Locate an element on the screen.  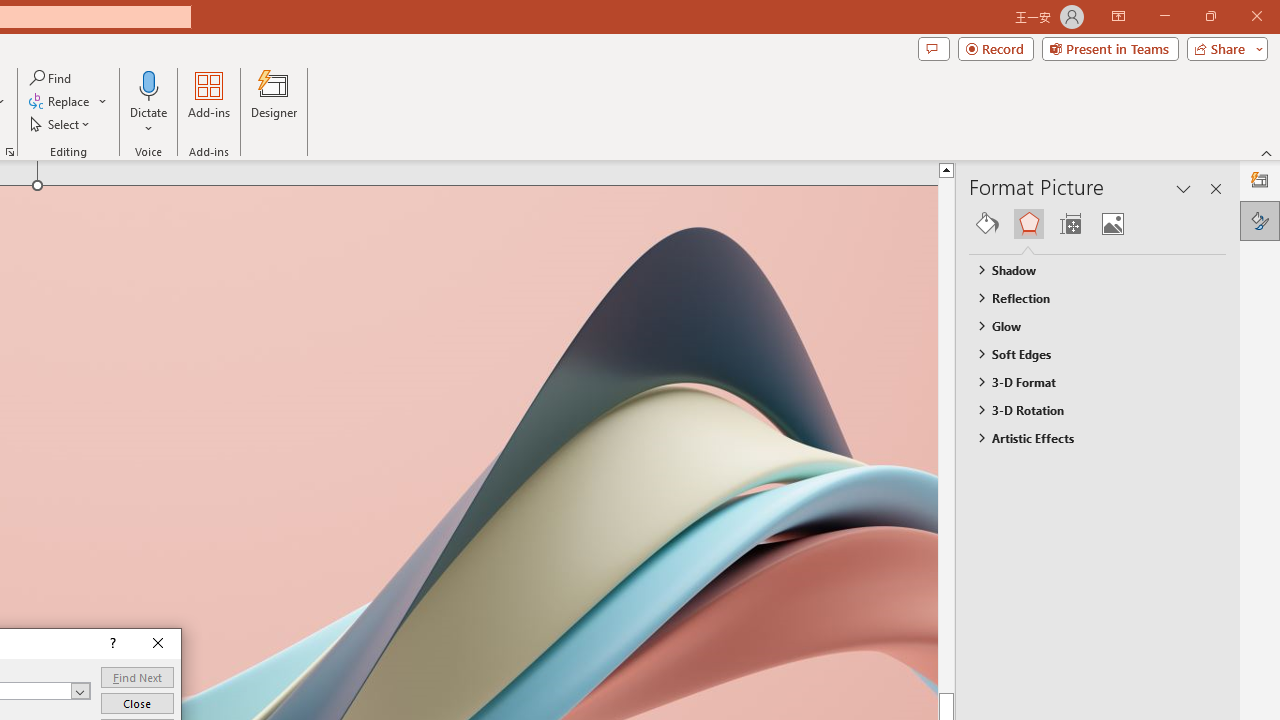
Size & Properties is located at coordinates (1070, 224).